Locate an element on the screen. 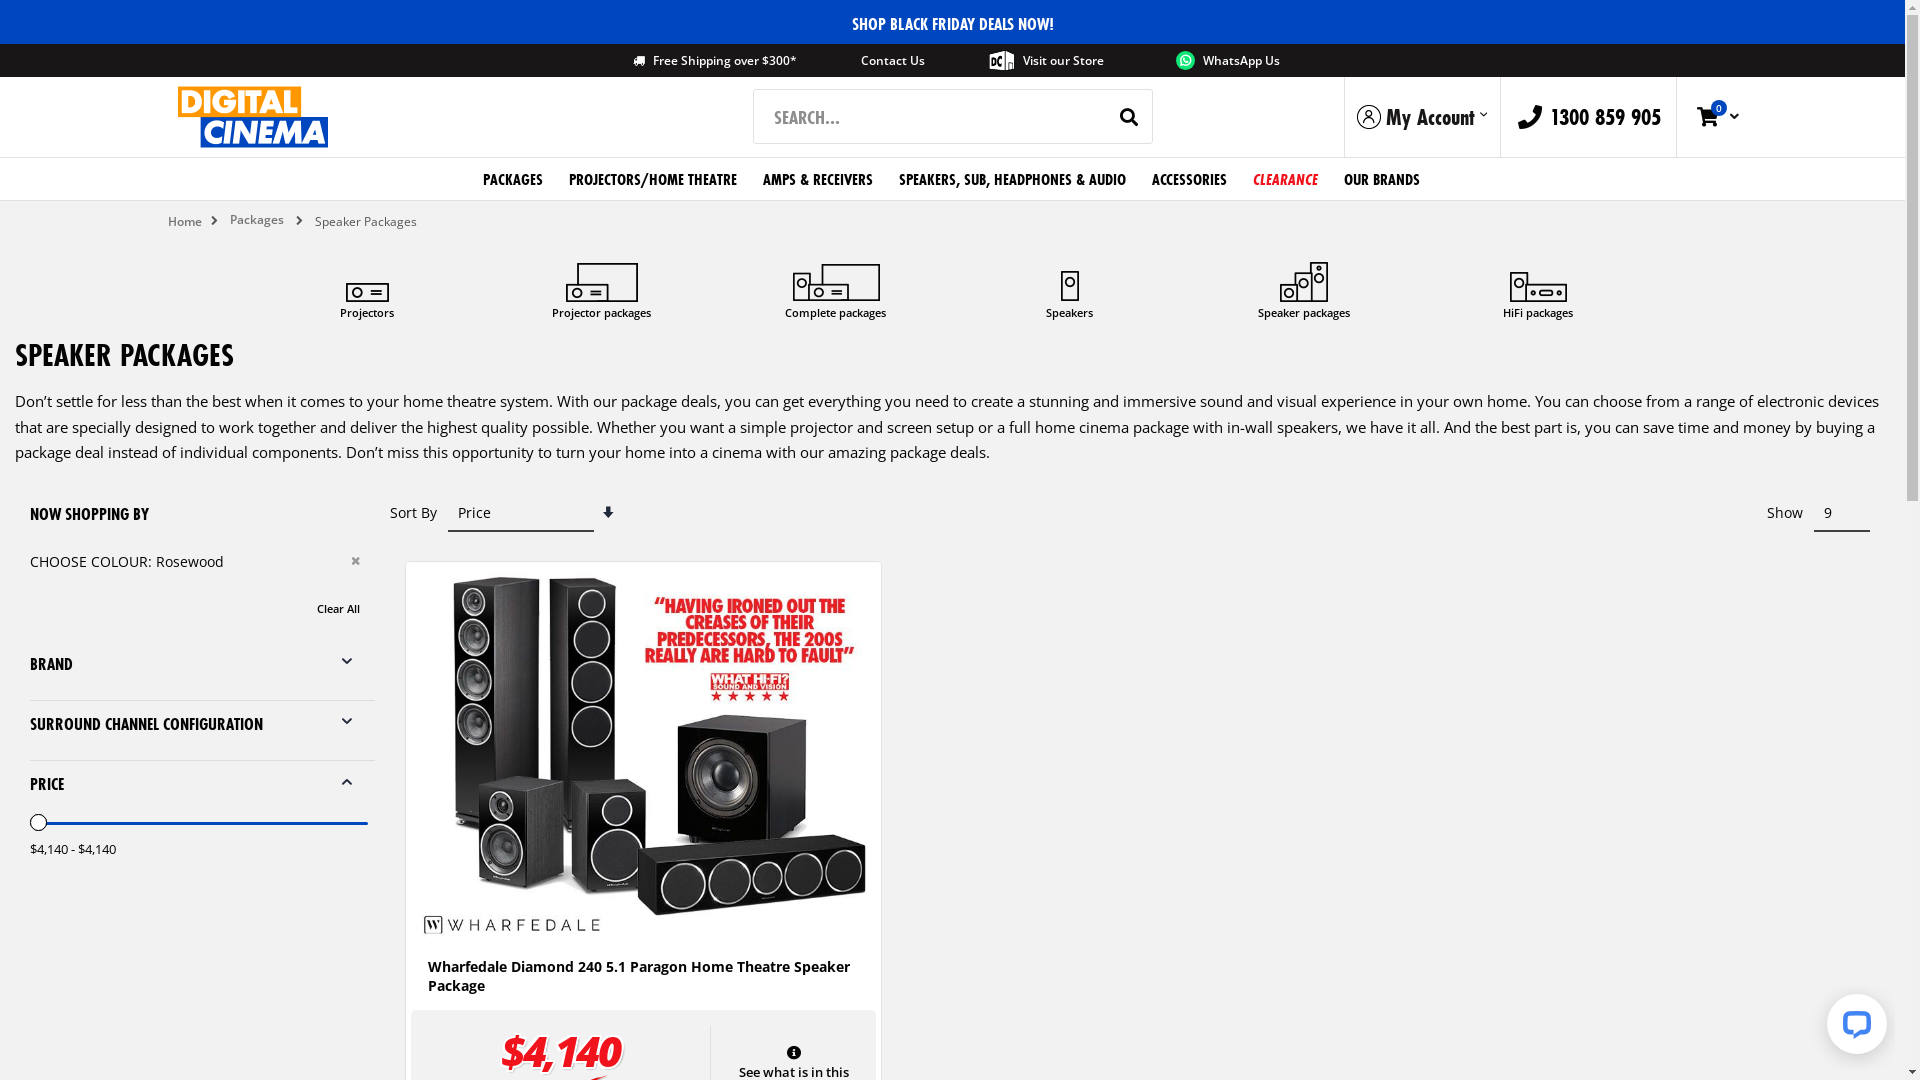 The width and height of the screenshot is (1920, 1080). SPEAKERS, SUB, HEADPHONES & AUDIO is located at coordinates (1012, 179).